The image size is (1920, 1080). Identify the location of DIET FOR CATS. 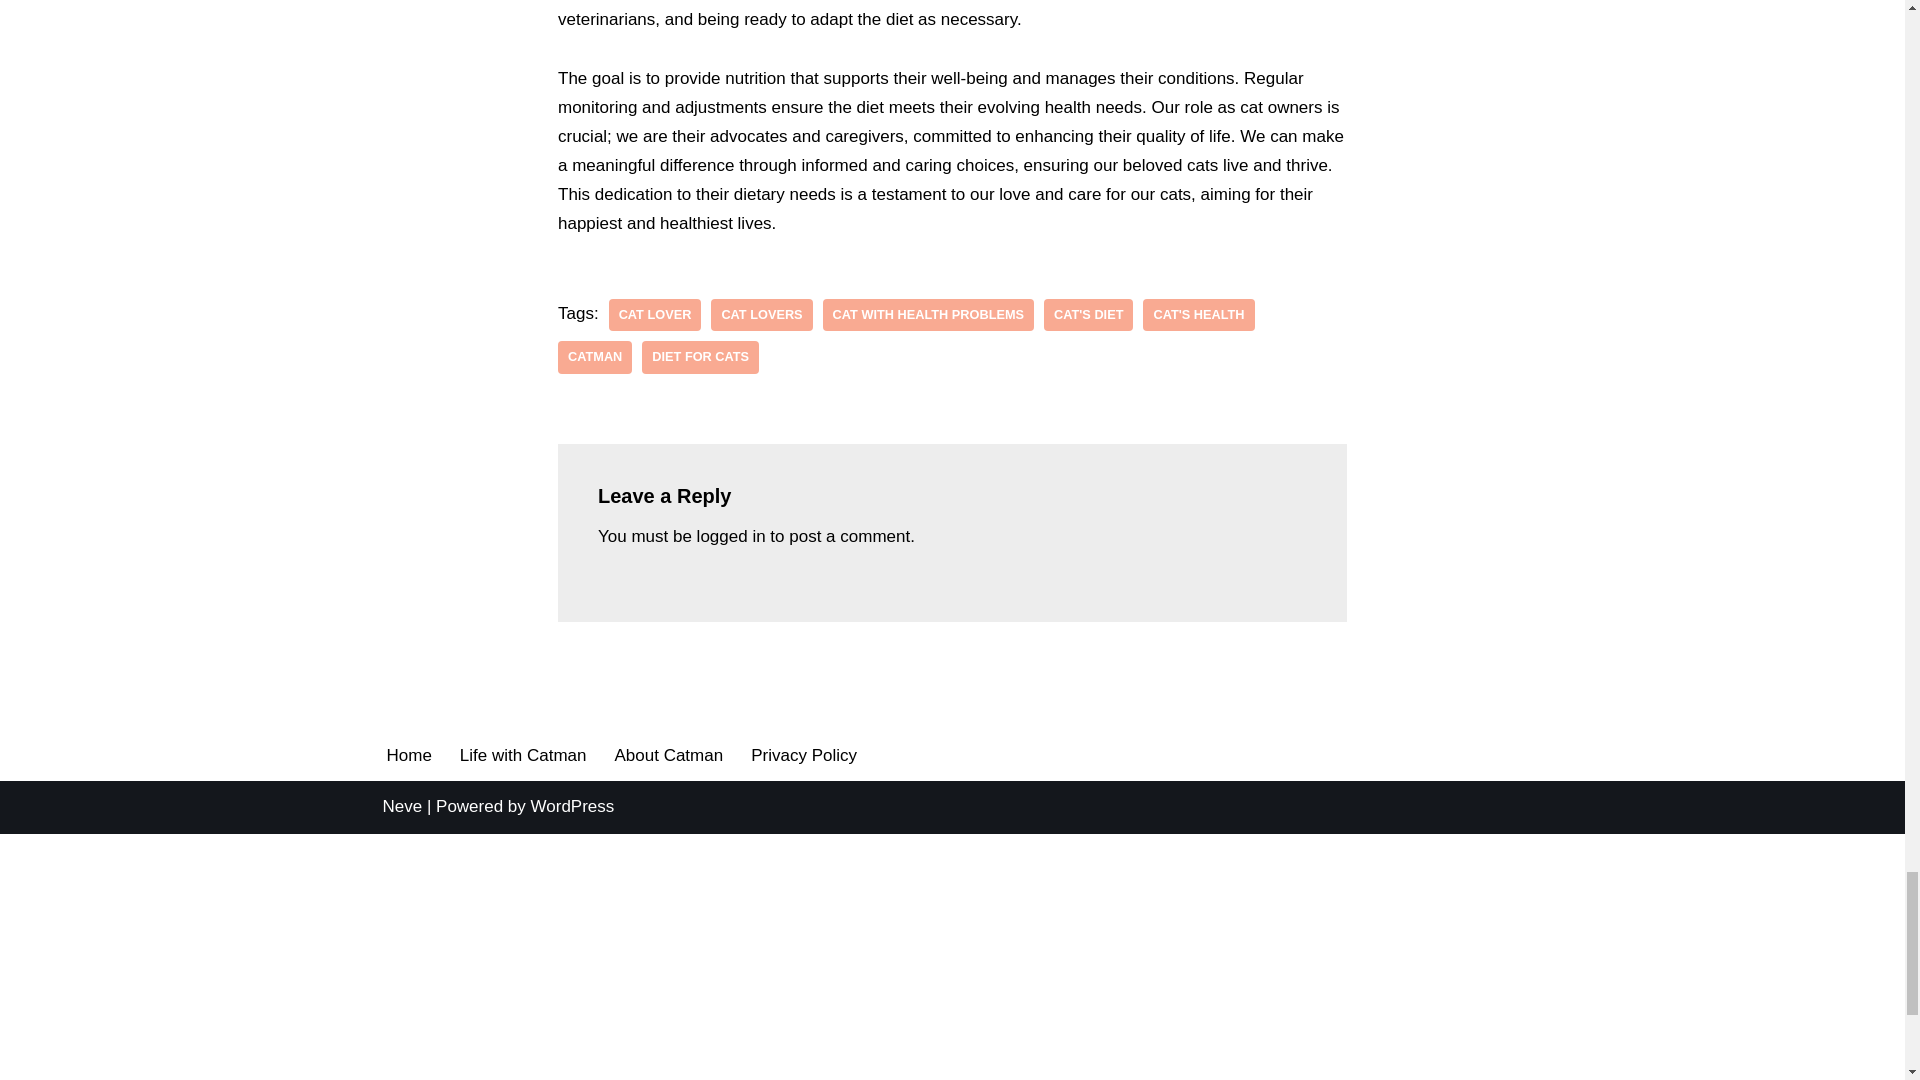
(700, 357).